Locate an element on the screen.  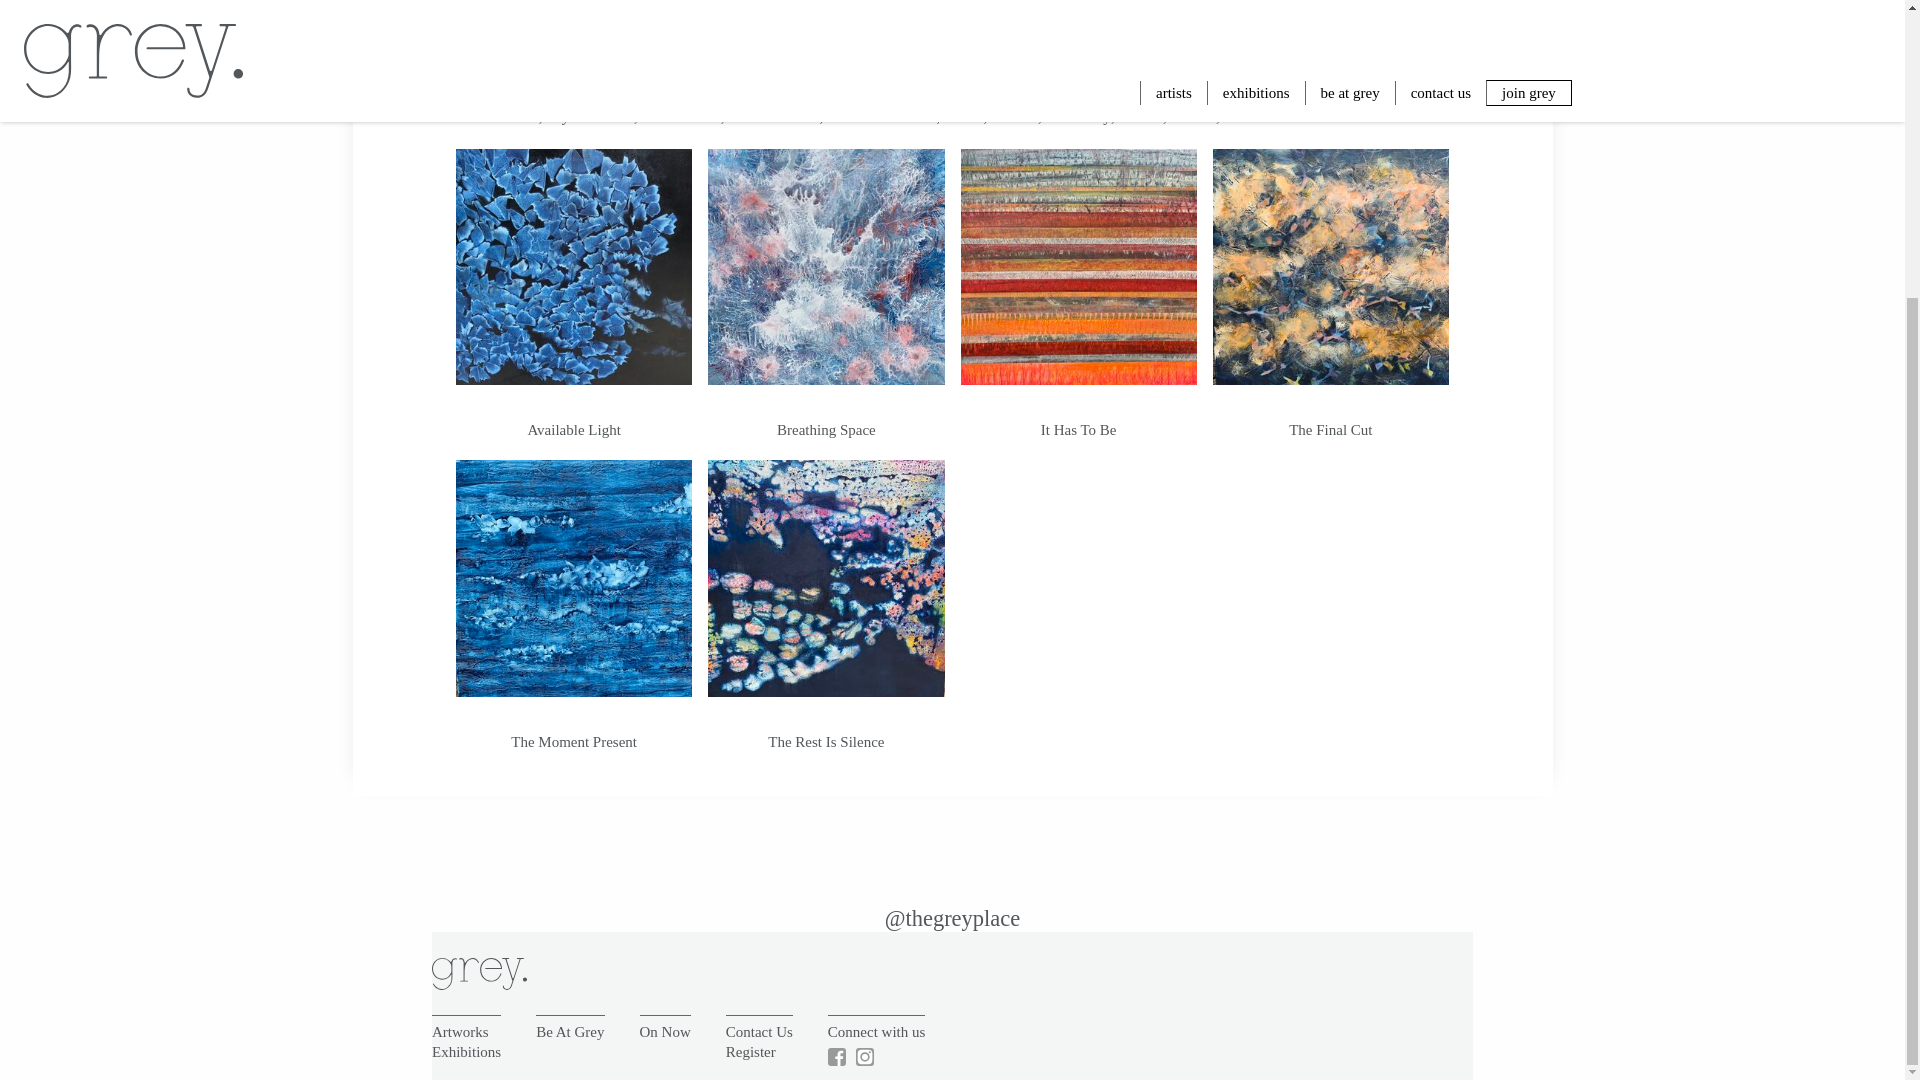
Contact Us is located at coordinates (758, 1032).